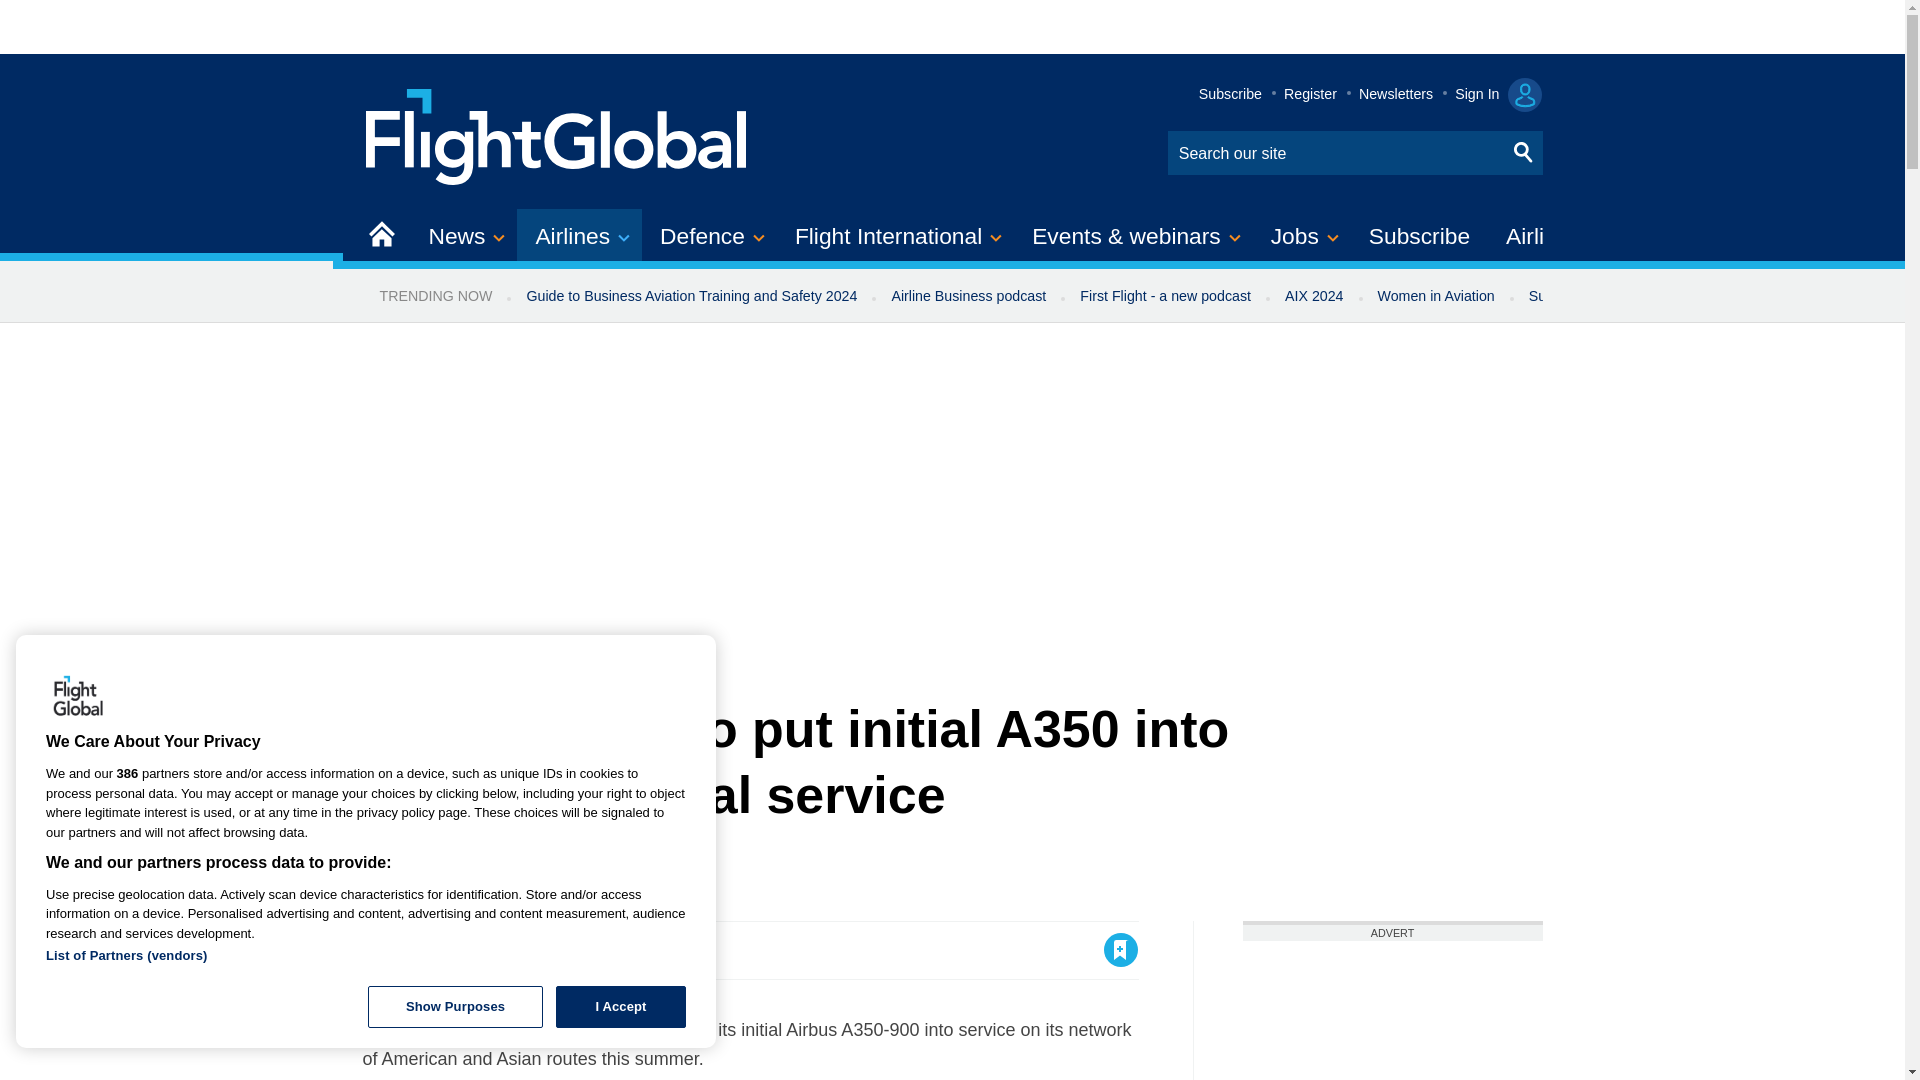 This screenshot has width=1920, height=1080. I want to click on AIX 2024, so click(1314, 296).